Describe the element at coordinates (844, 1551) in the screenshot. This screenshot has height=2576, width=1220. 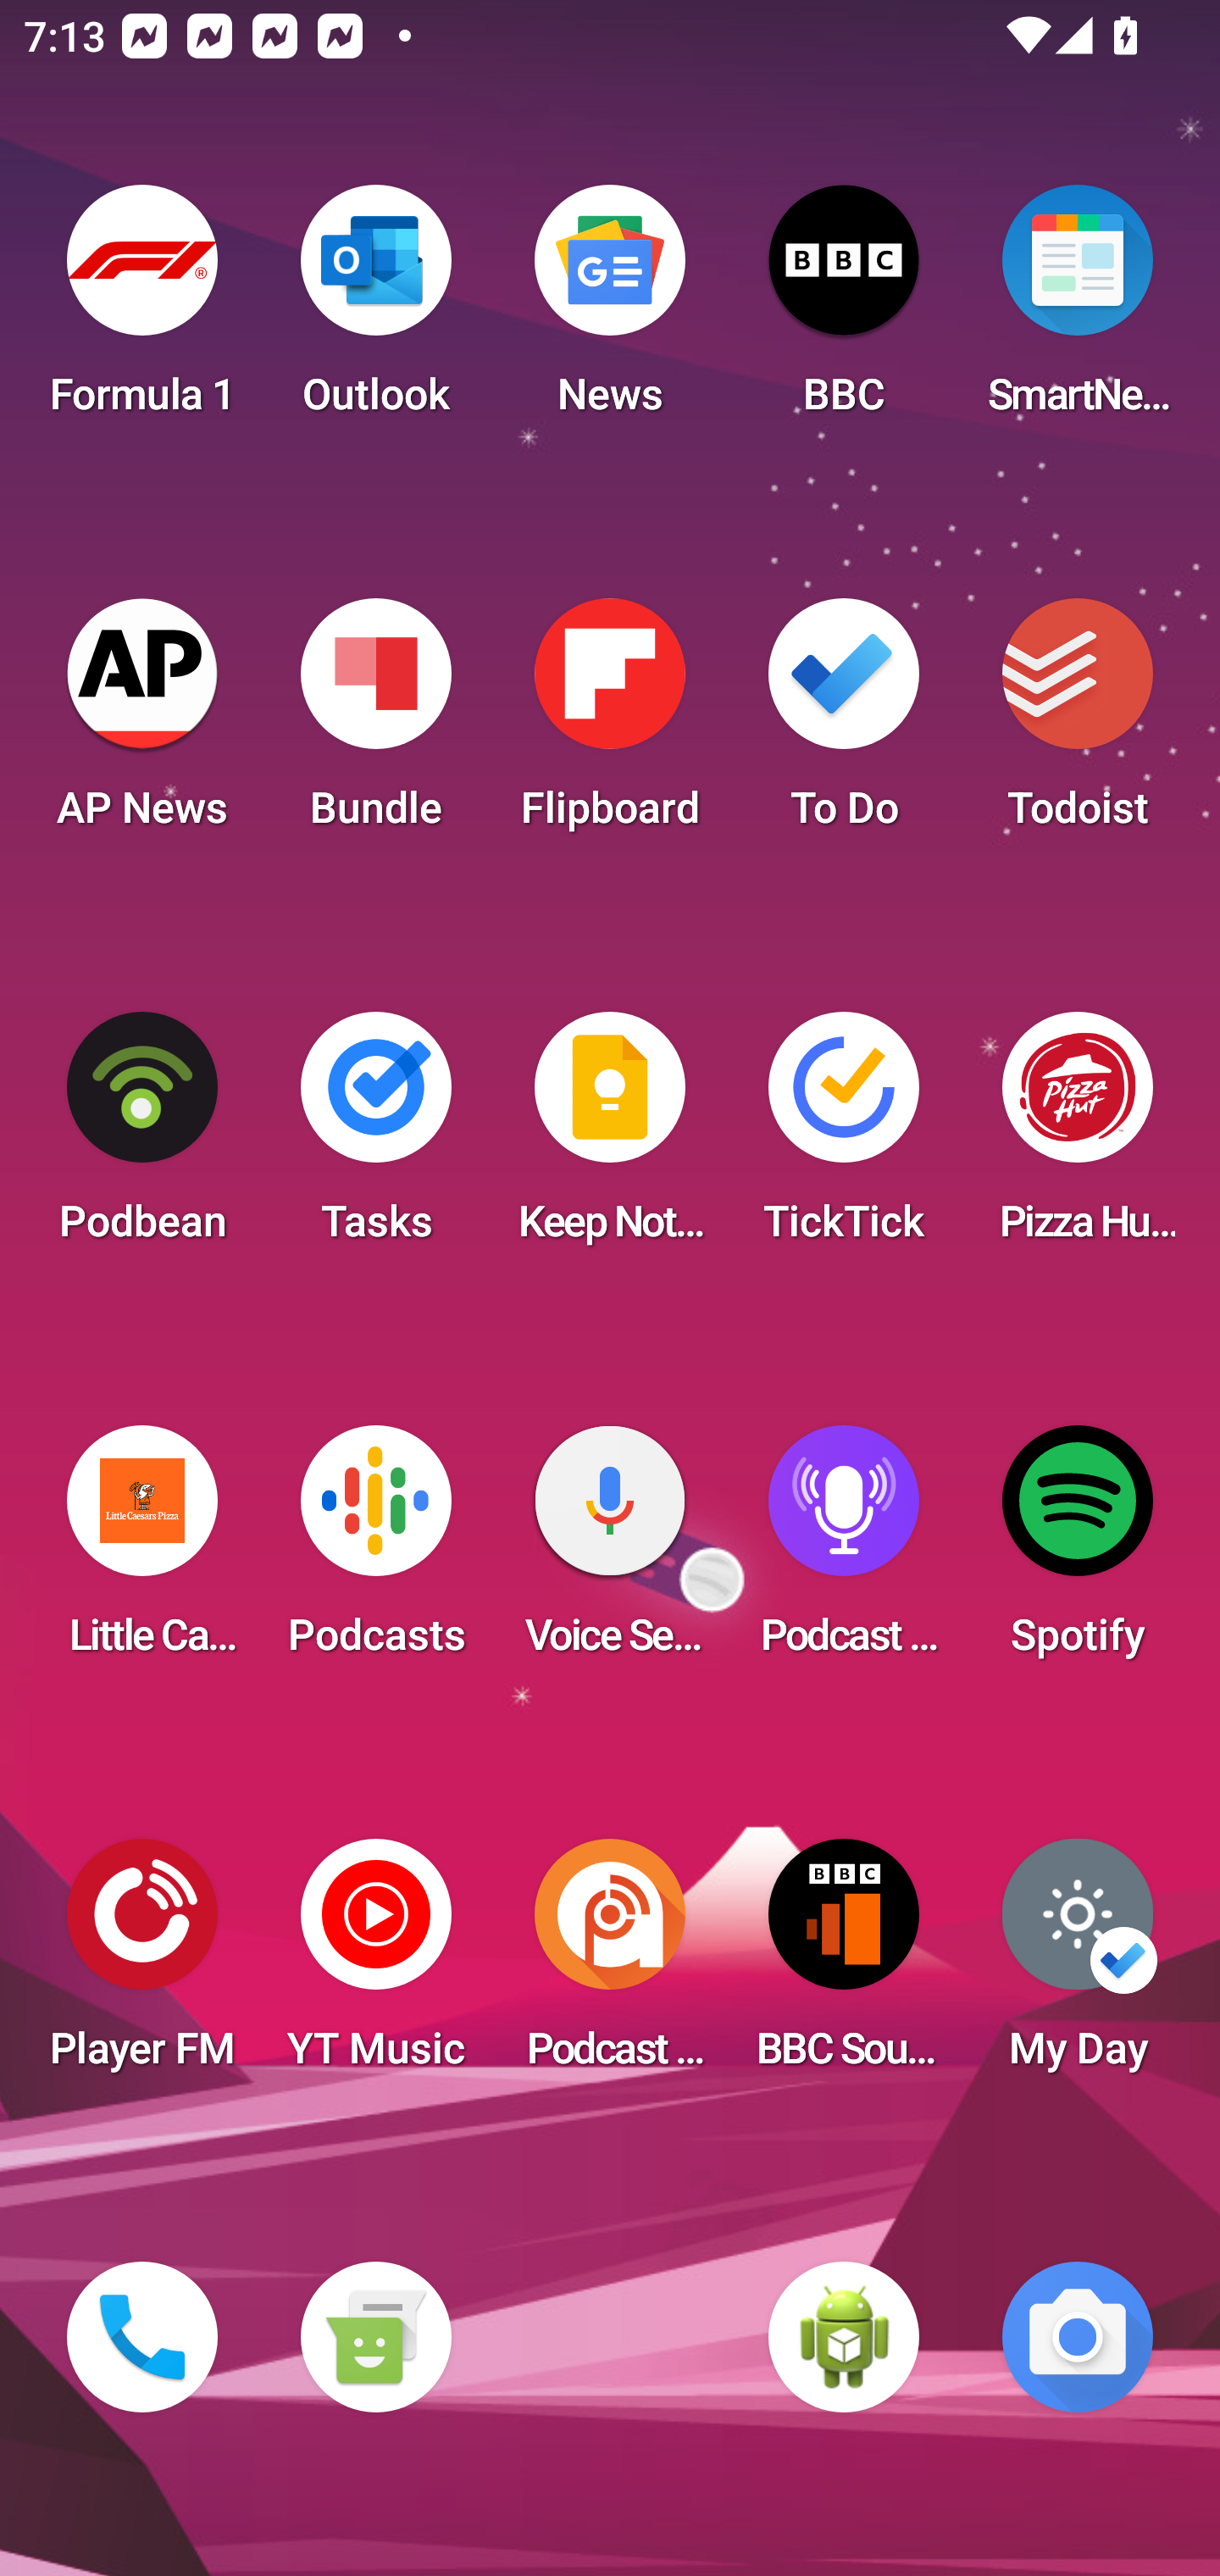
I see `Podcast Player` at that location.